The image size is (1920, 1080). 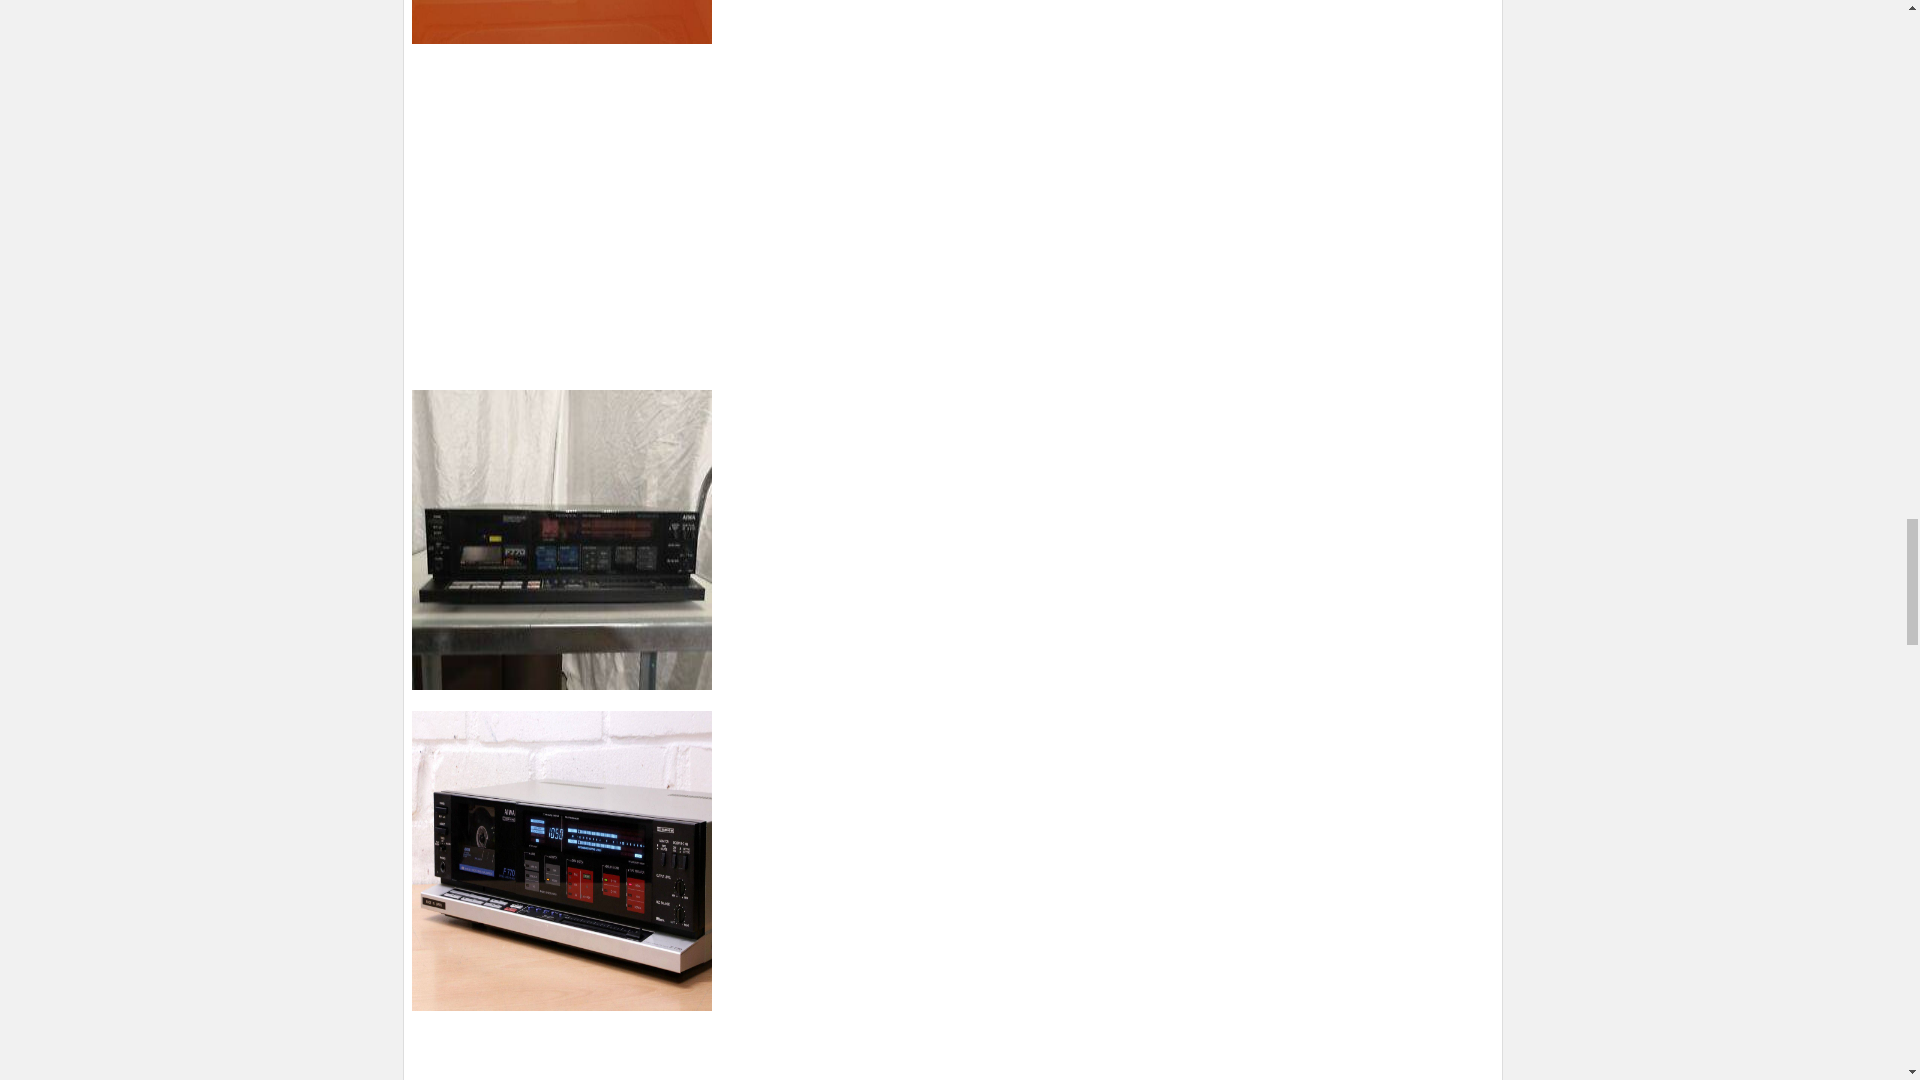 What do you see at coordinates (562, 540) in the screenshot?
I see `Aiwa AD-F770` at bounding box center [562, 540].